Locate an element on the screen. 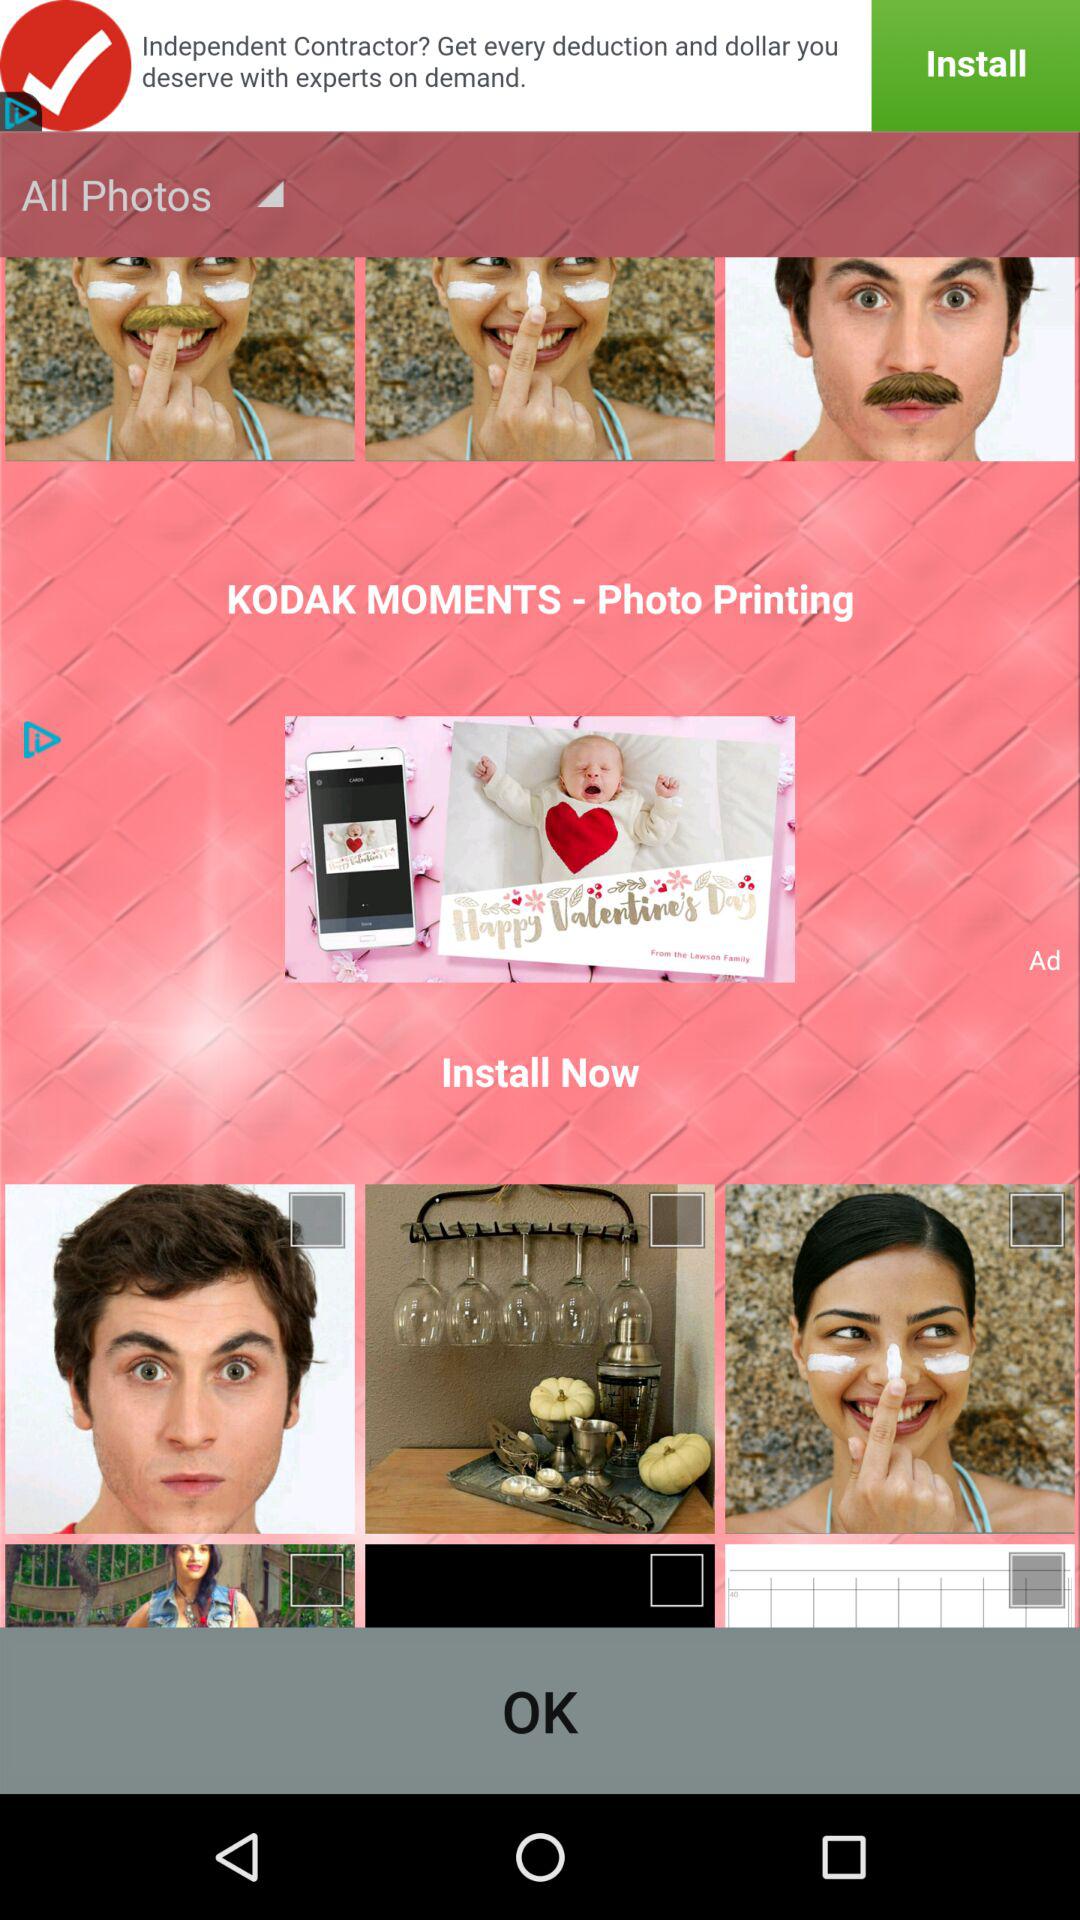 This screenshot has height=1920, width=1080. advertisement banner is located at coordinates (540, 66).